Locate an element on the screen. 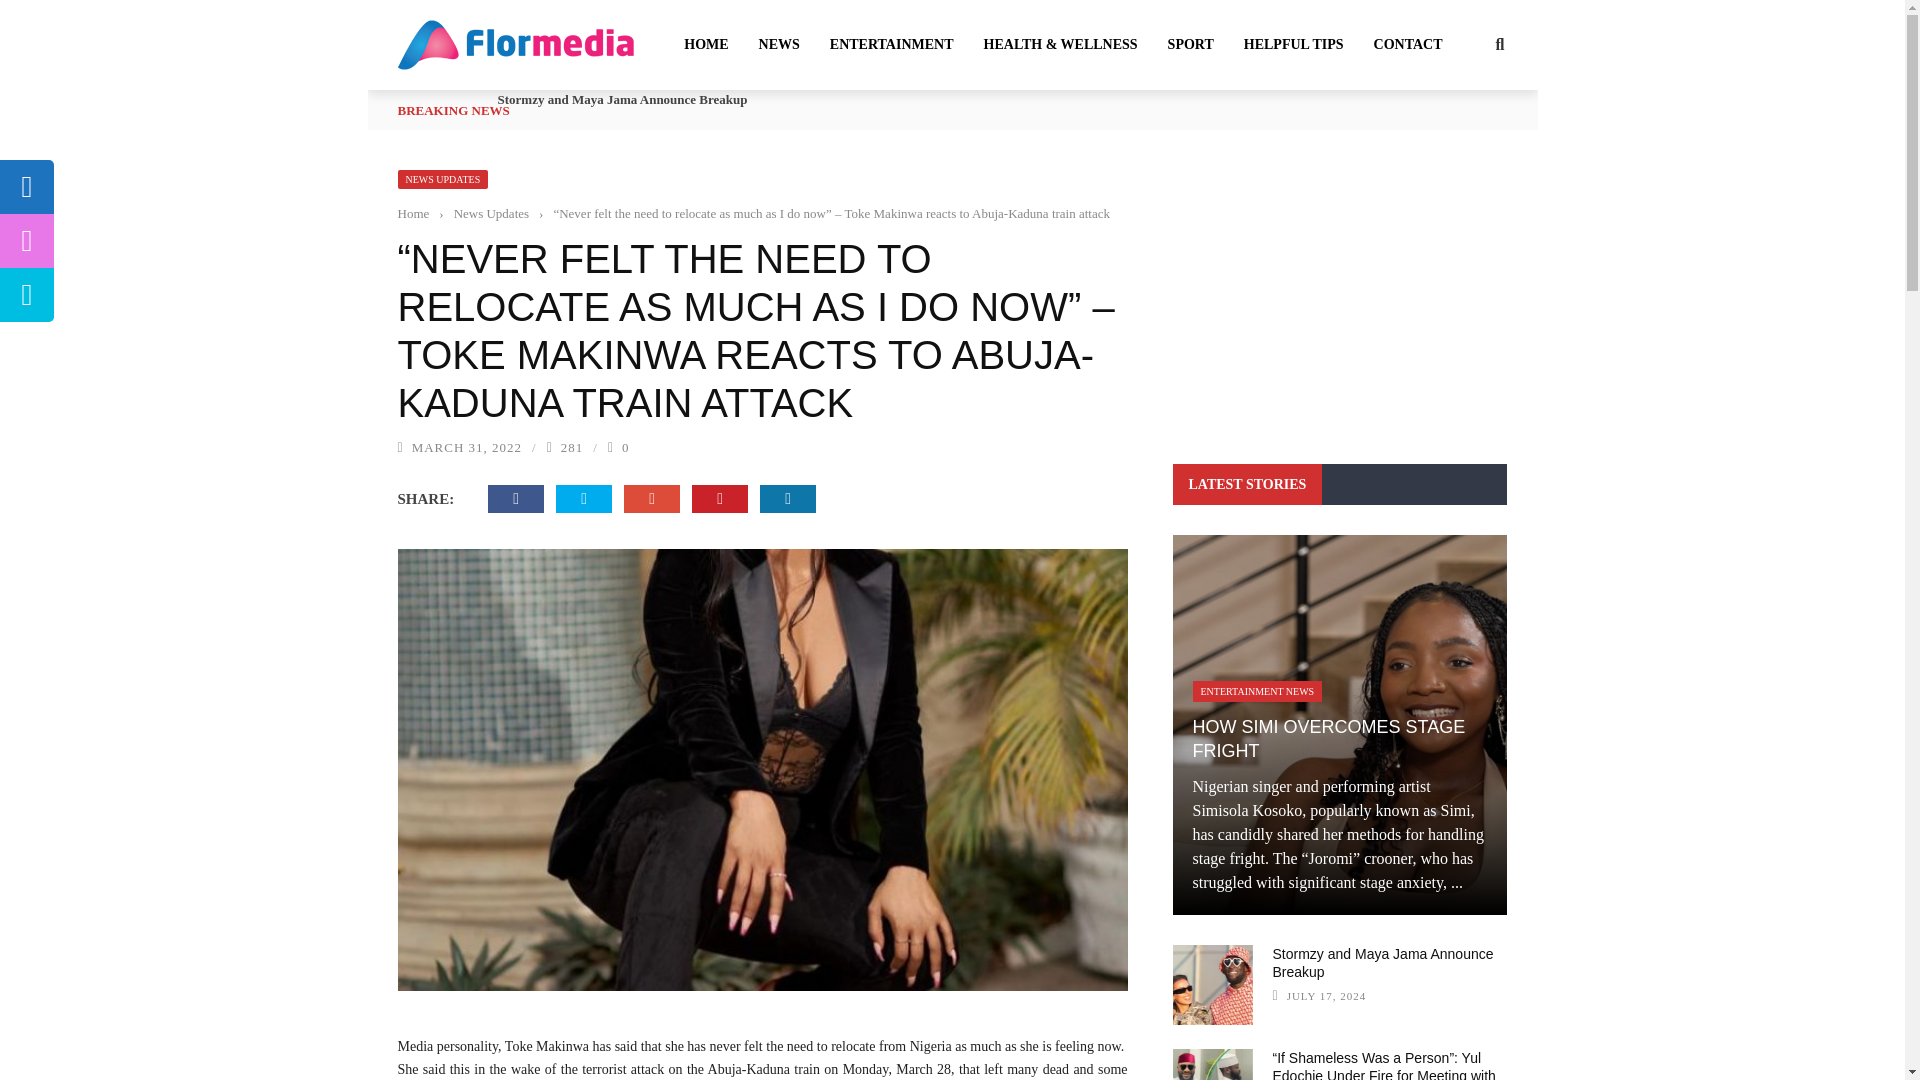 The image size is (1920, 1080). News Updates is located at coordinates (491, 214).